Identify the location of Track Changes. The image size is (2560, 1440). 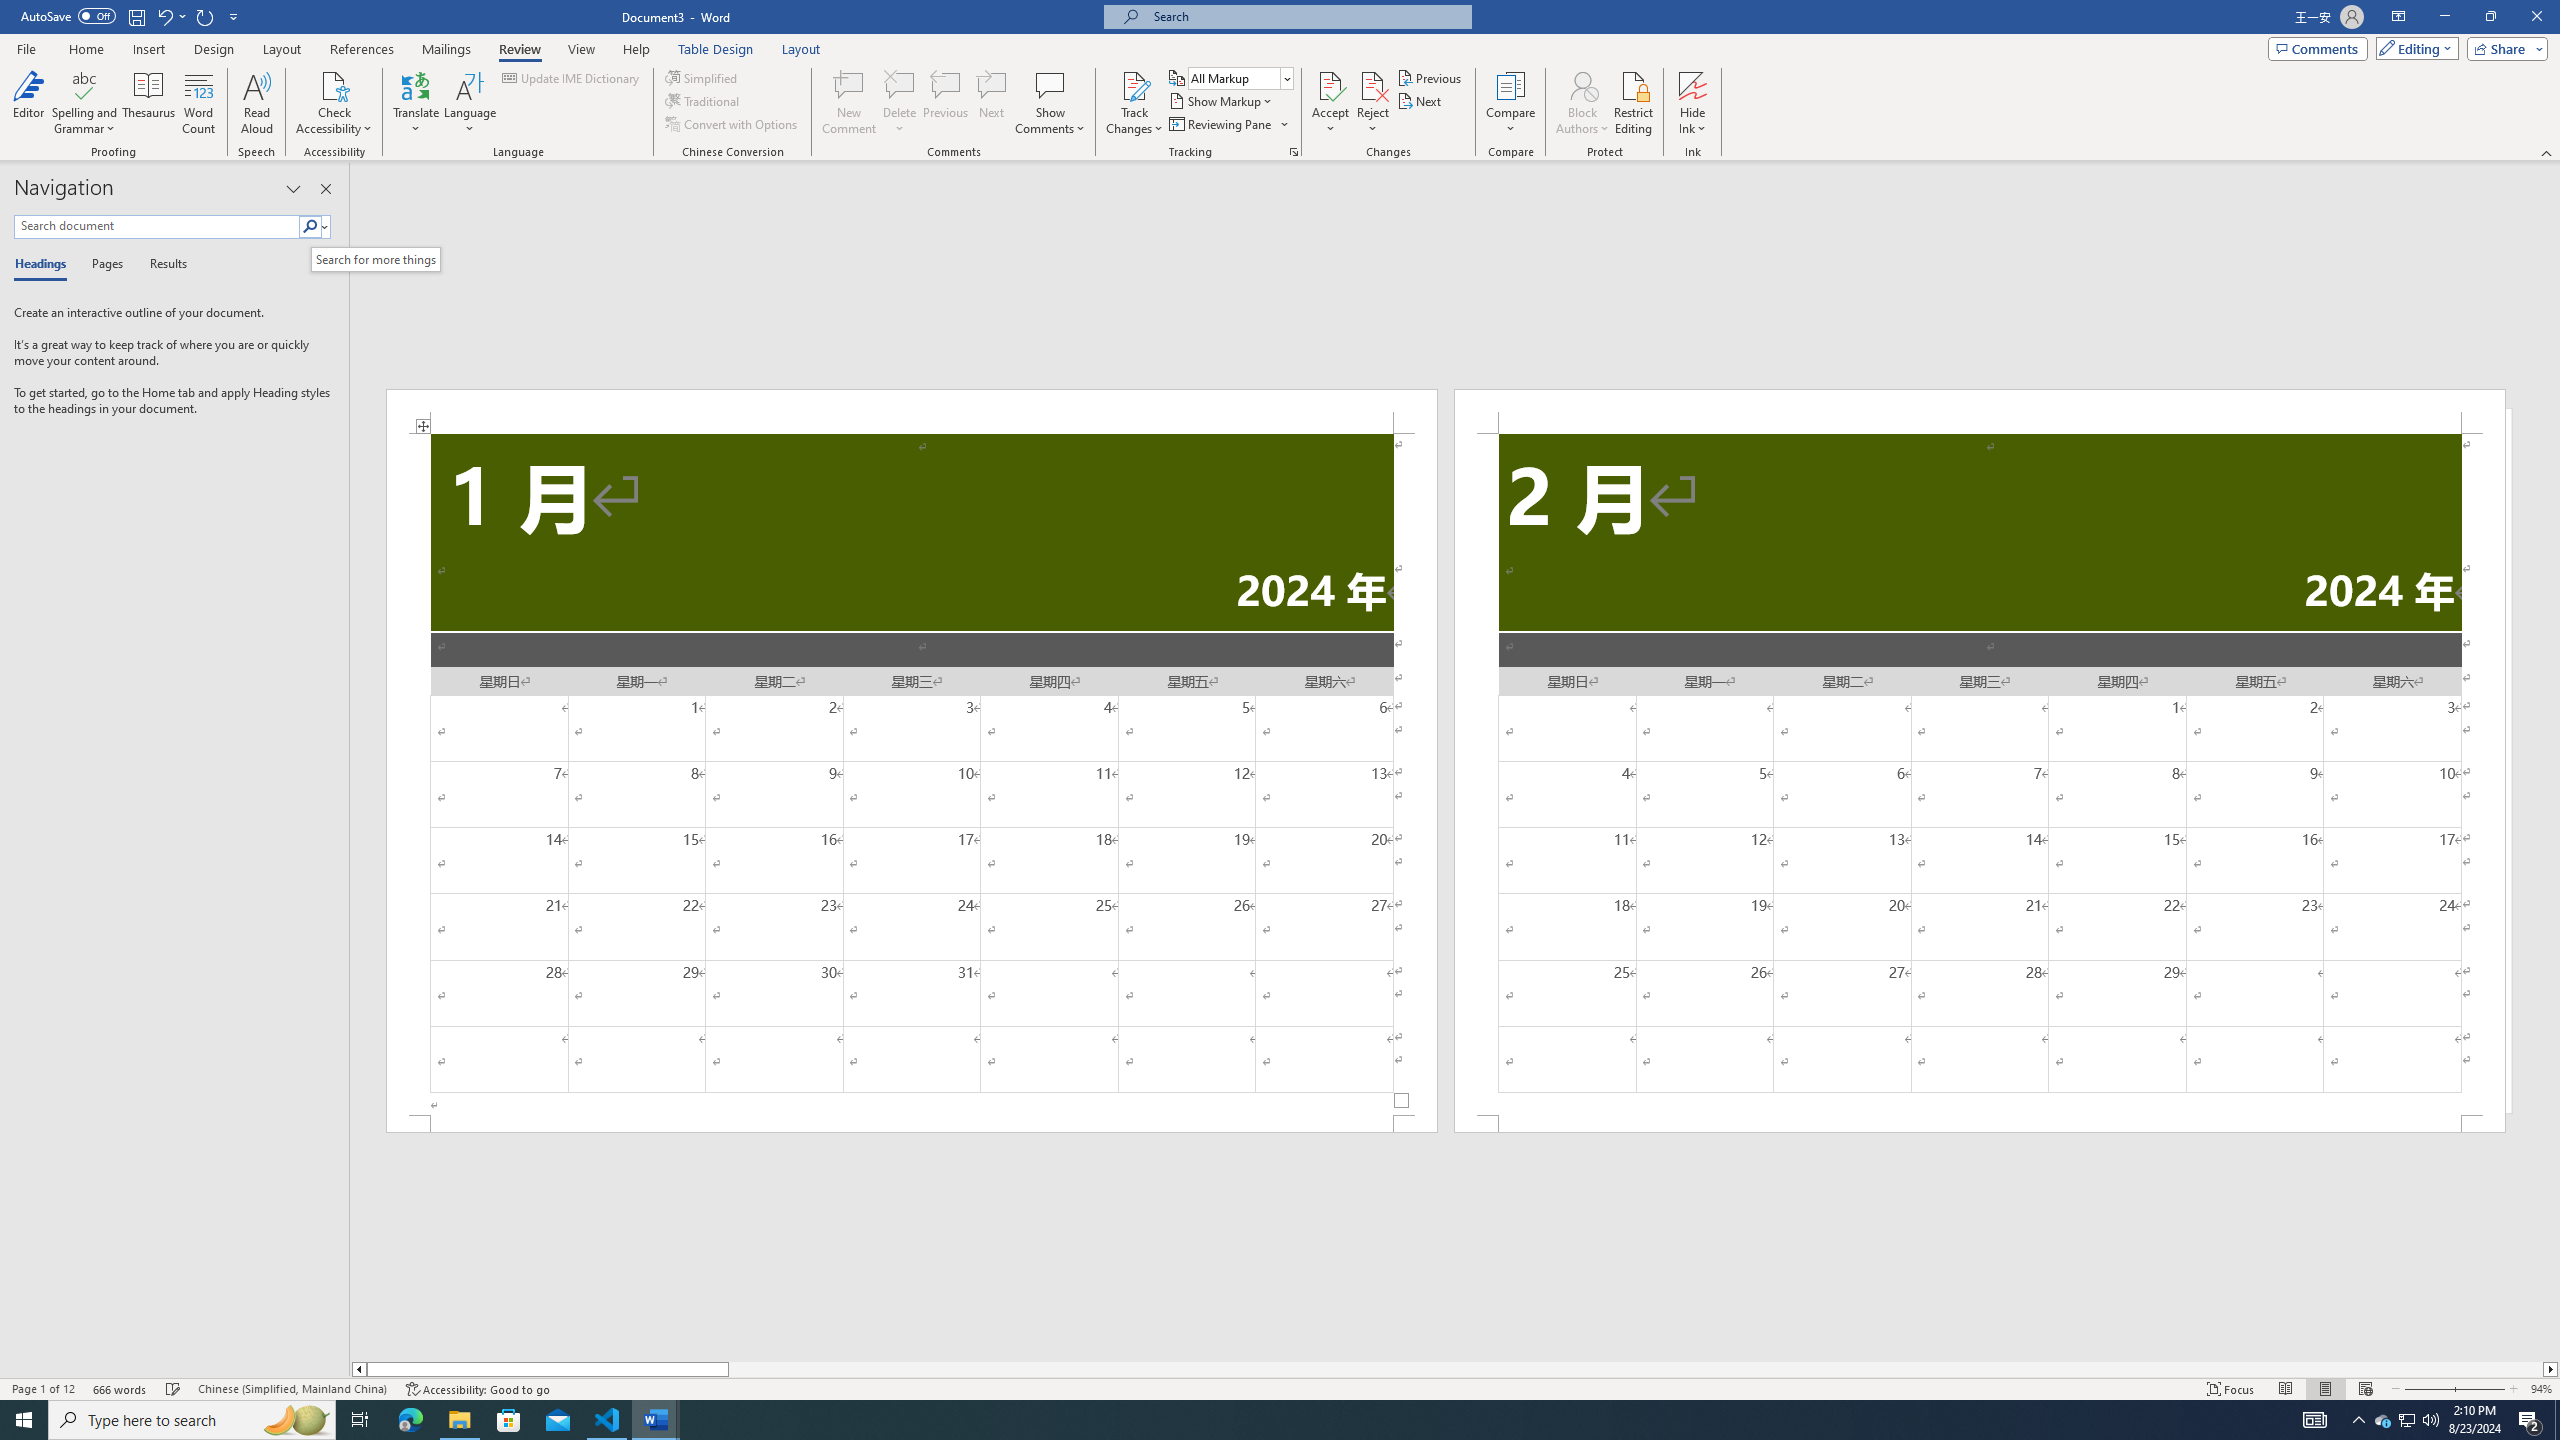
(1134, 103).